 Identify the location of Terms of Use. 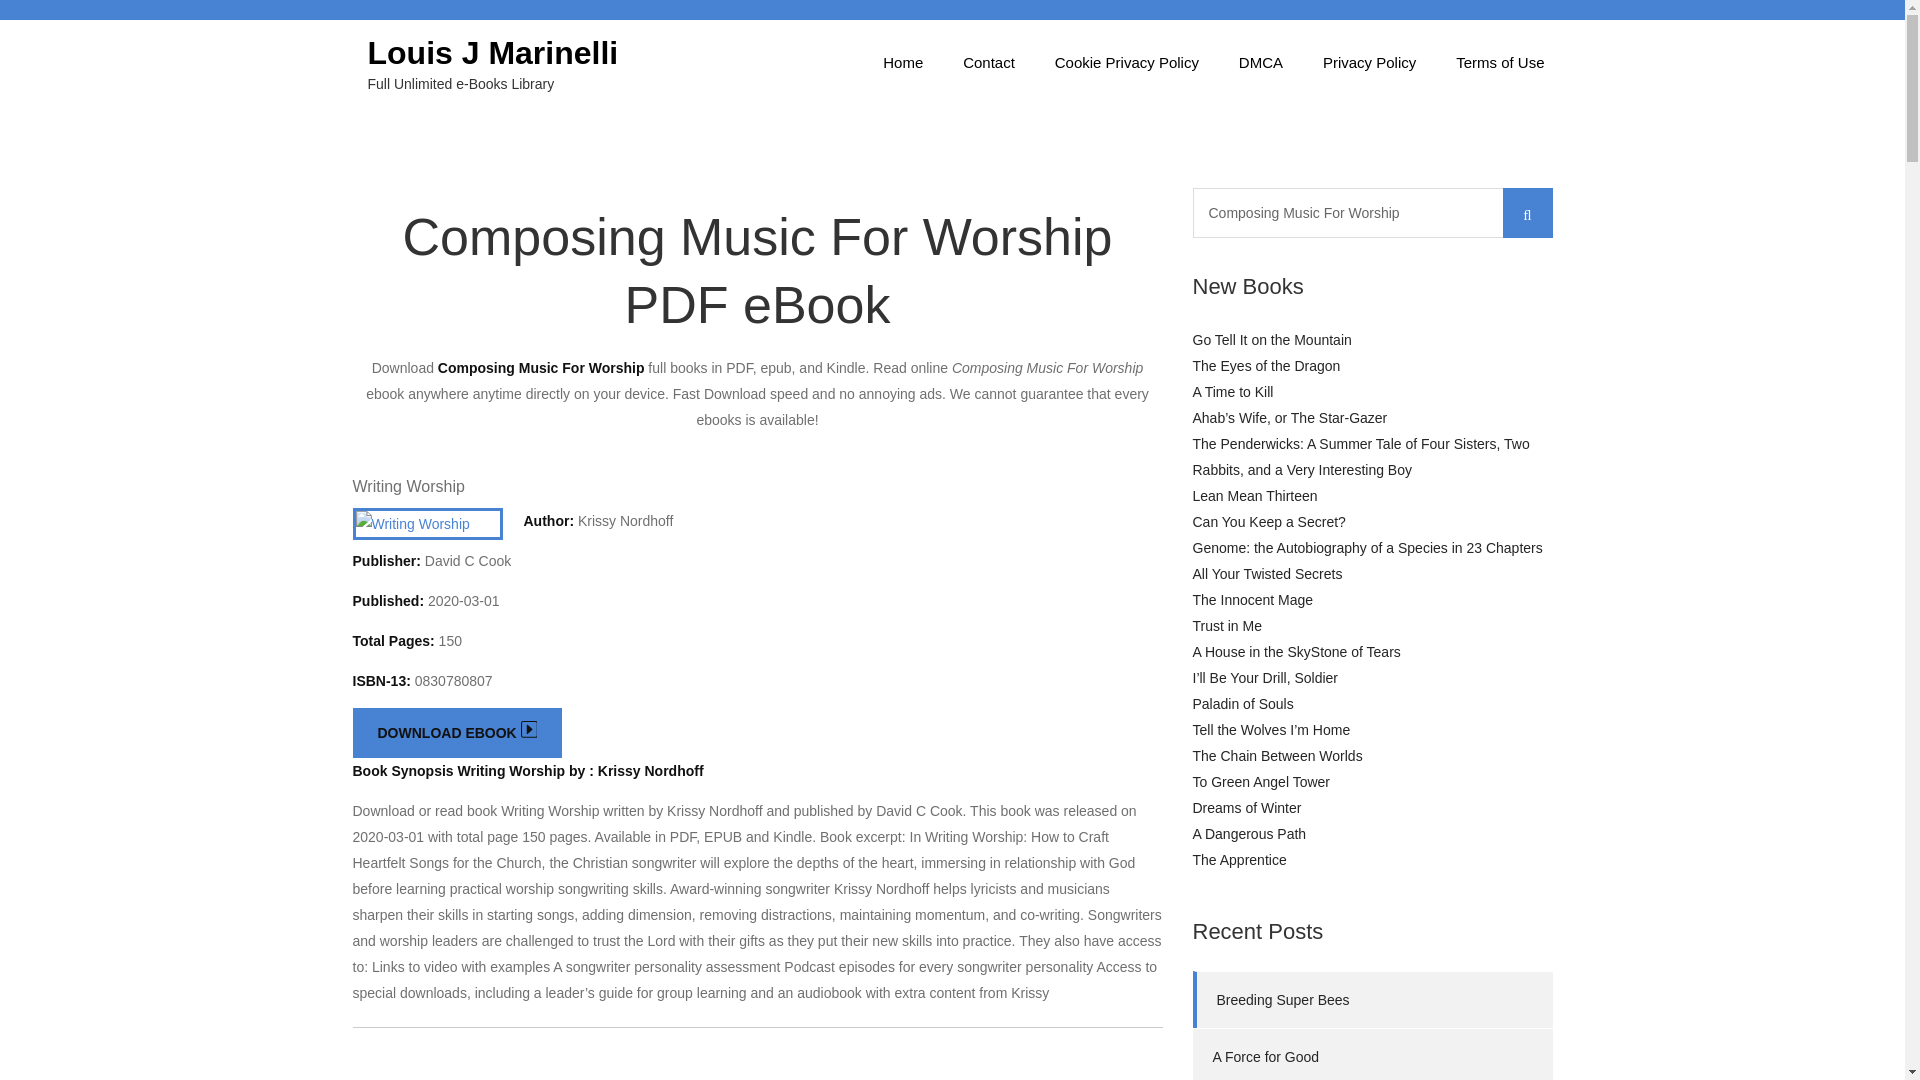
(1500, 62).